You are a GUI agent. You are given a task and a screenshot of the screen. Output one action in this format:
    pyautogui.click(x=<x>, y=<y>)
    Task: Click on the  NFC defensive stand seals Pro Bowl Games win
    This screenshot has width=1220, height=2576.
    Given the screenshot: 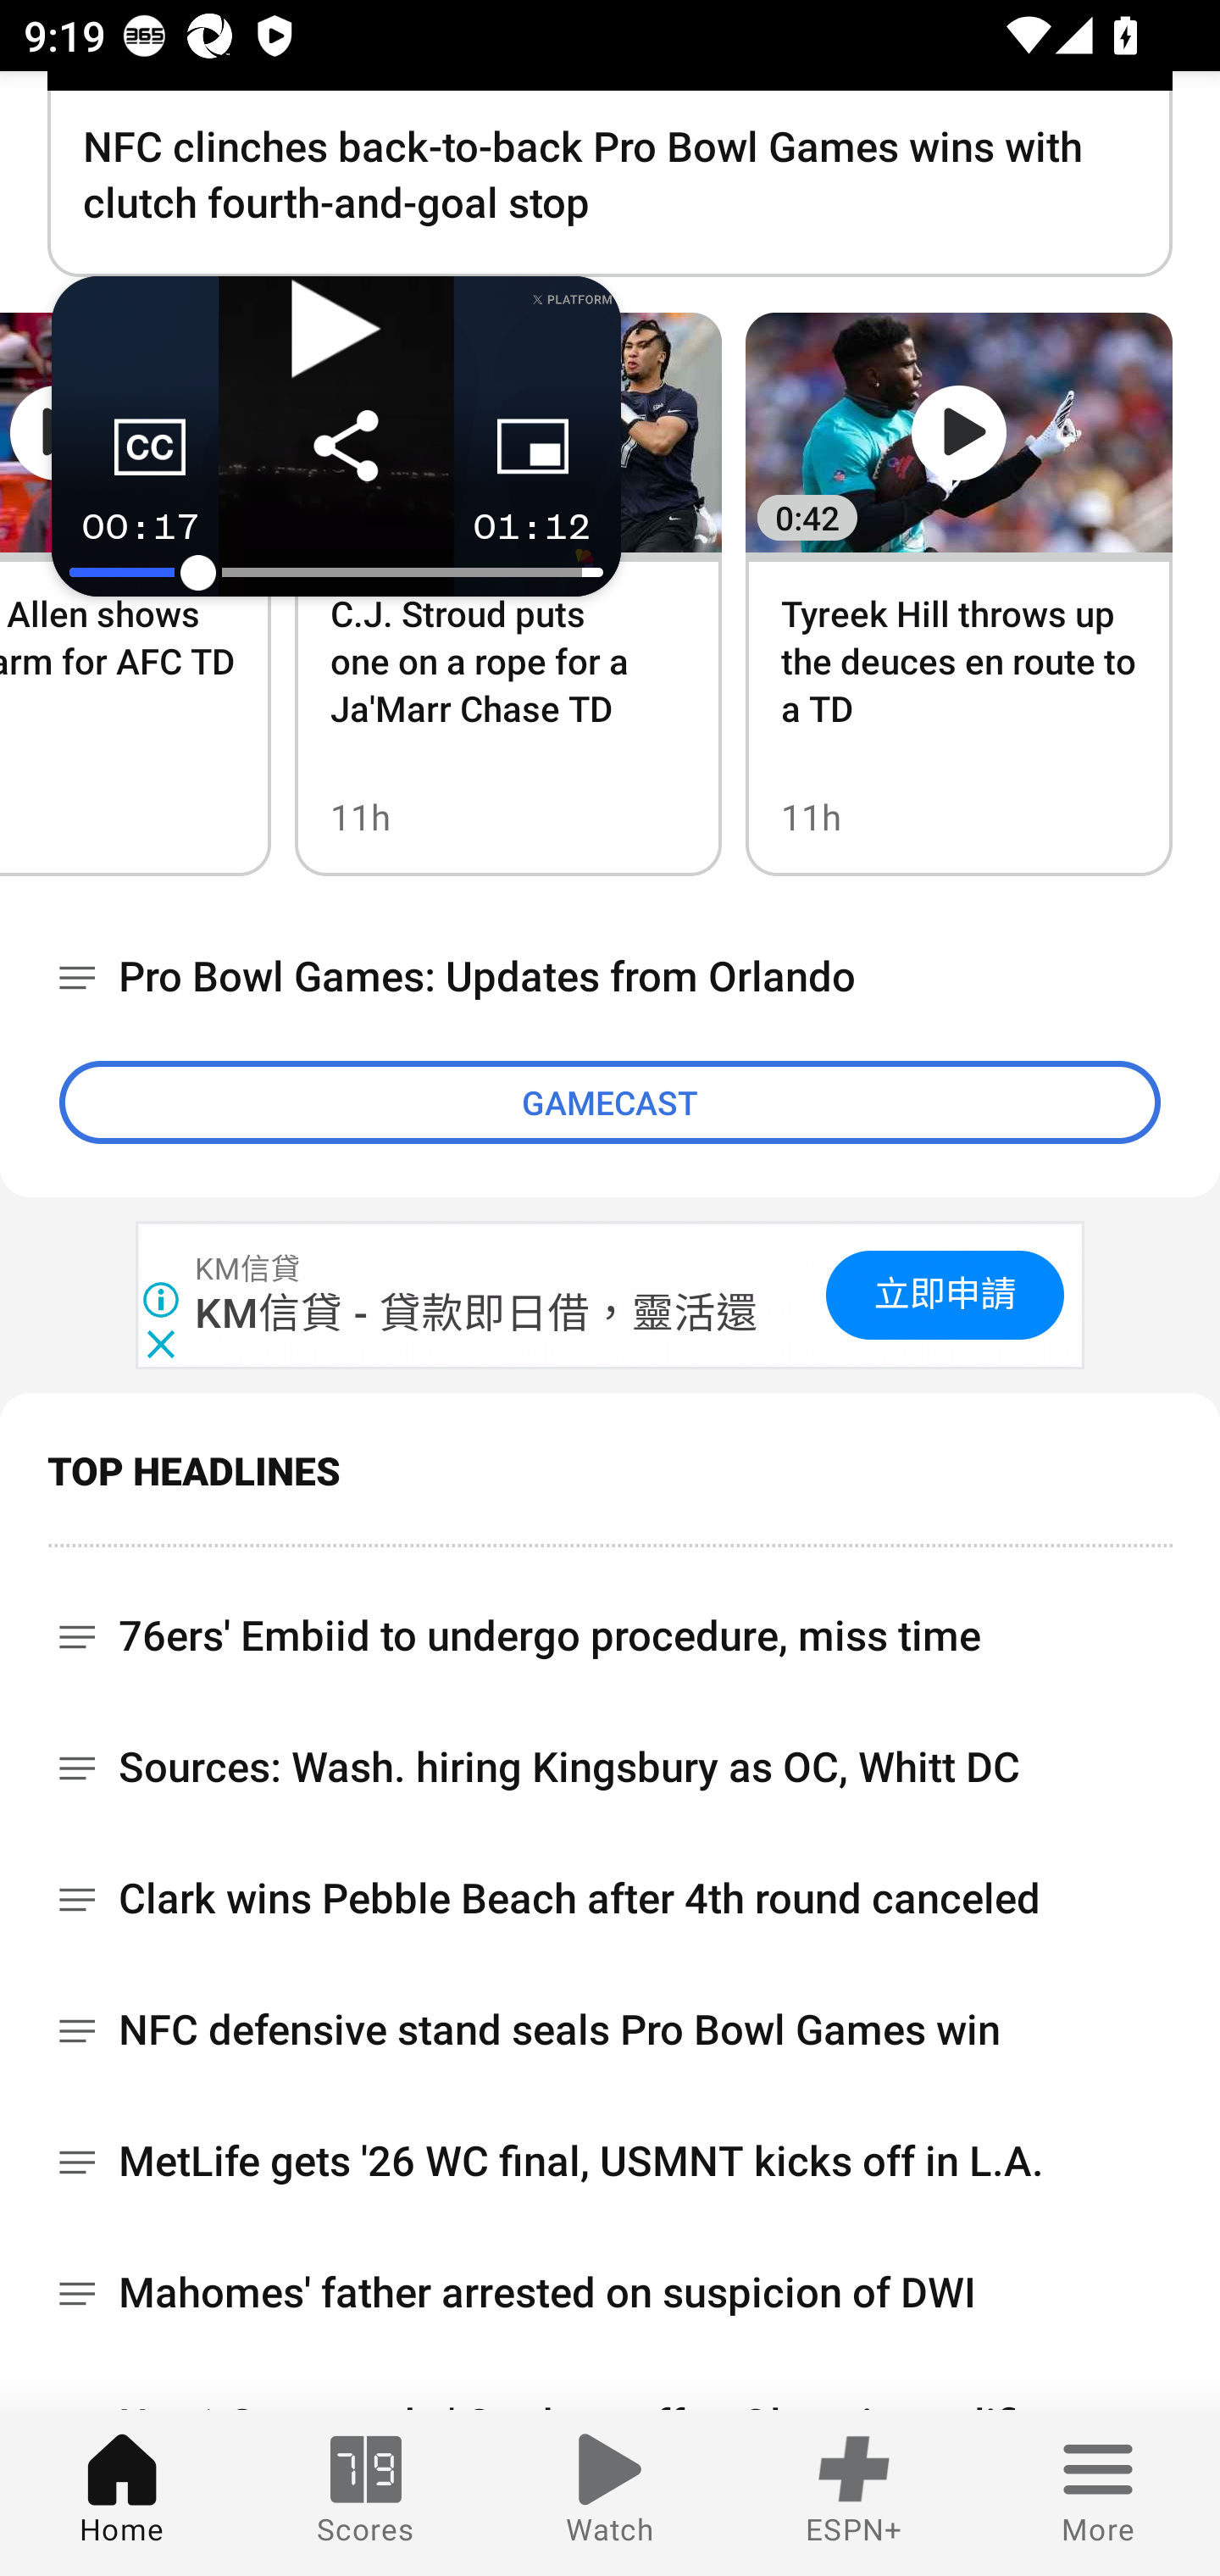 What is the action you would take?
    pyautogui.click(x=610, y=2030)
    